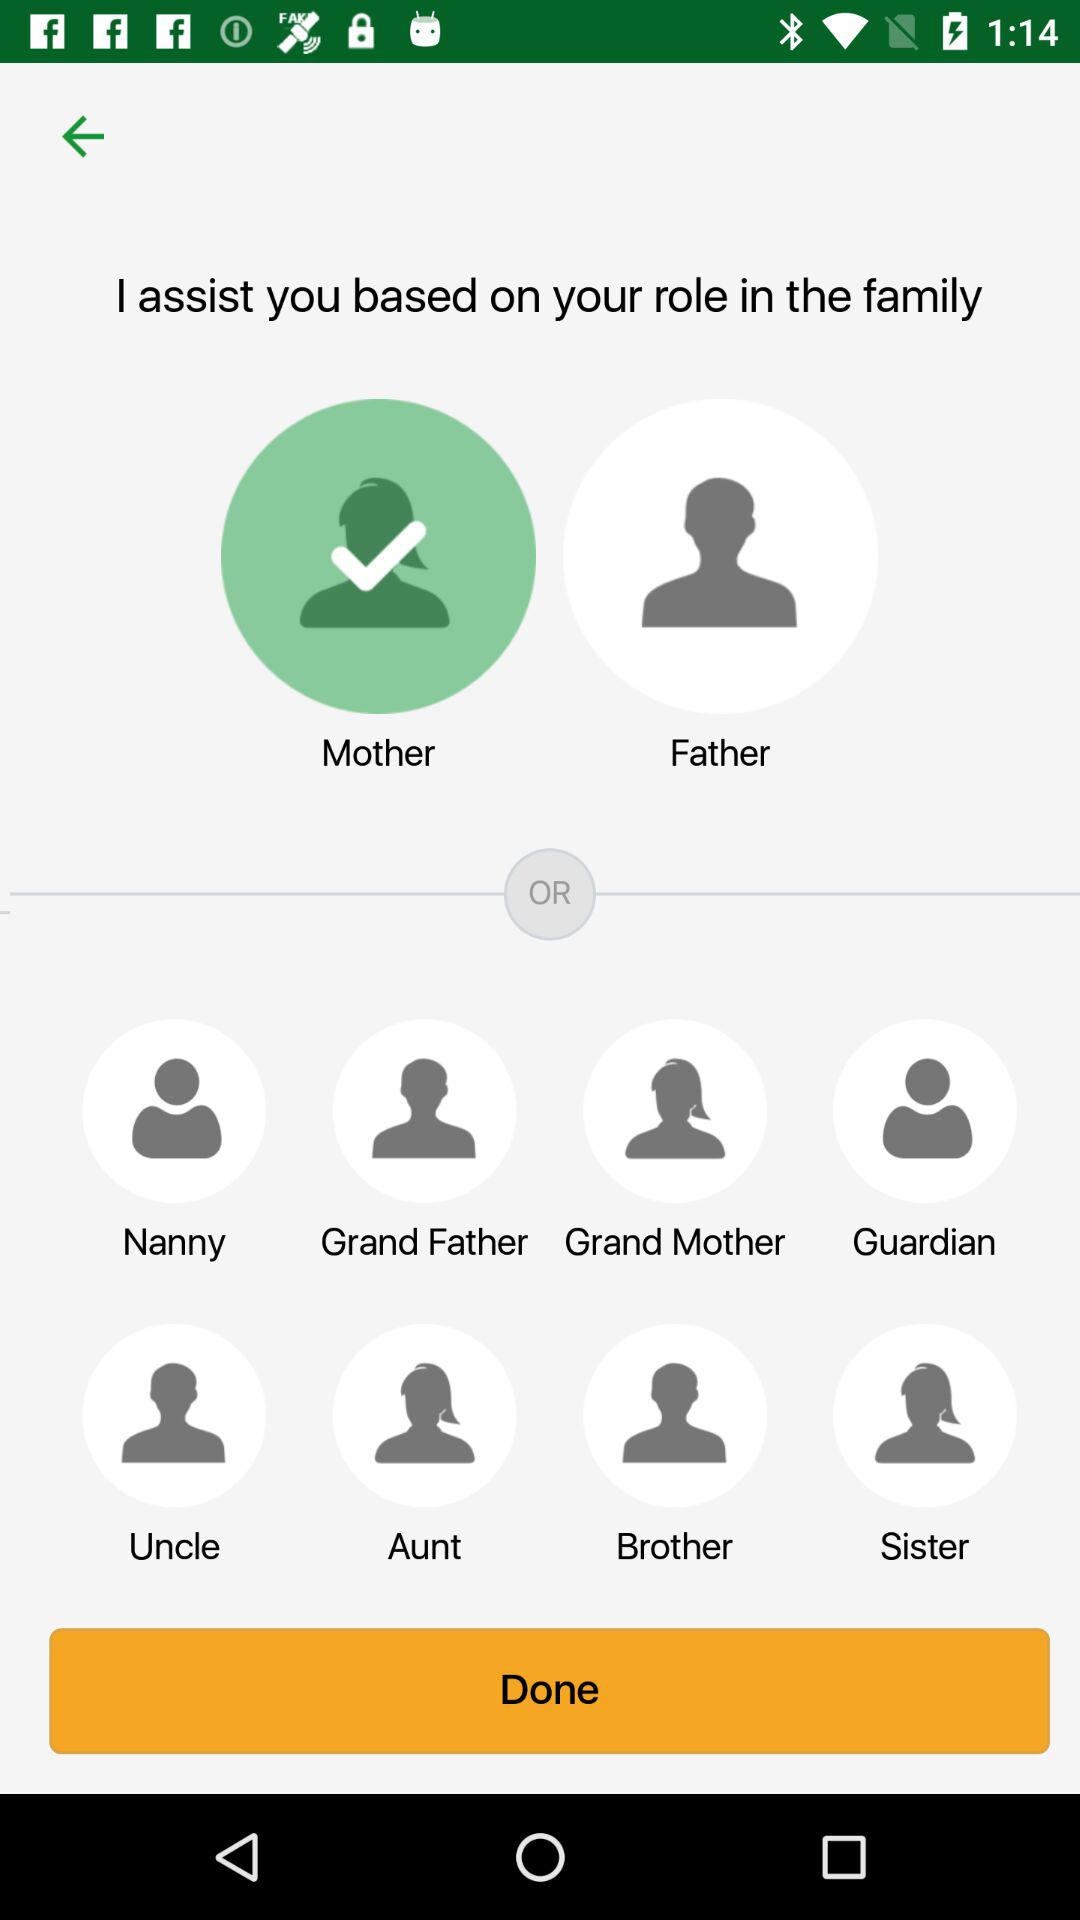 The image size is (1080, 1920). I want to click on launch icon above i assist you icon, so click(73, 136).